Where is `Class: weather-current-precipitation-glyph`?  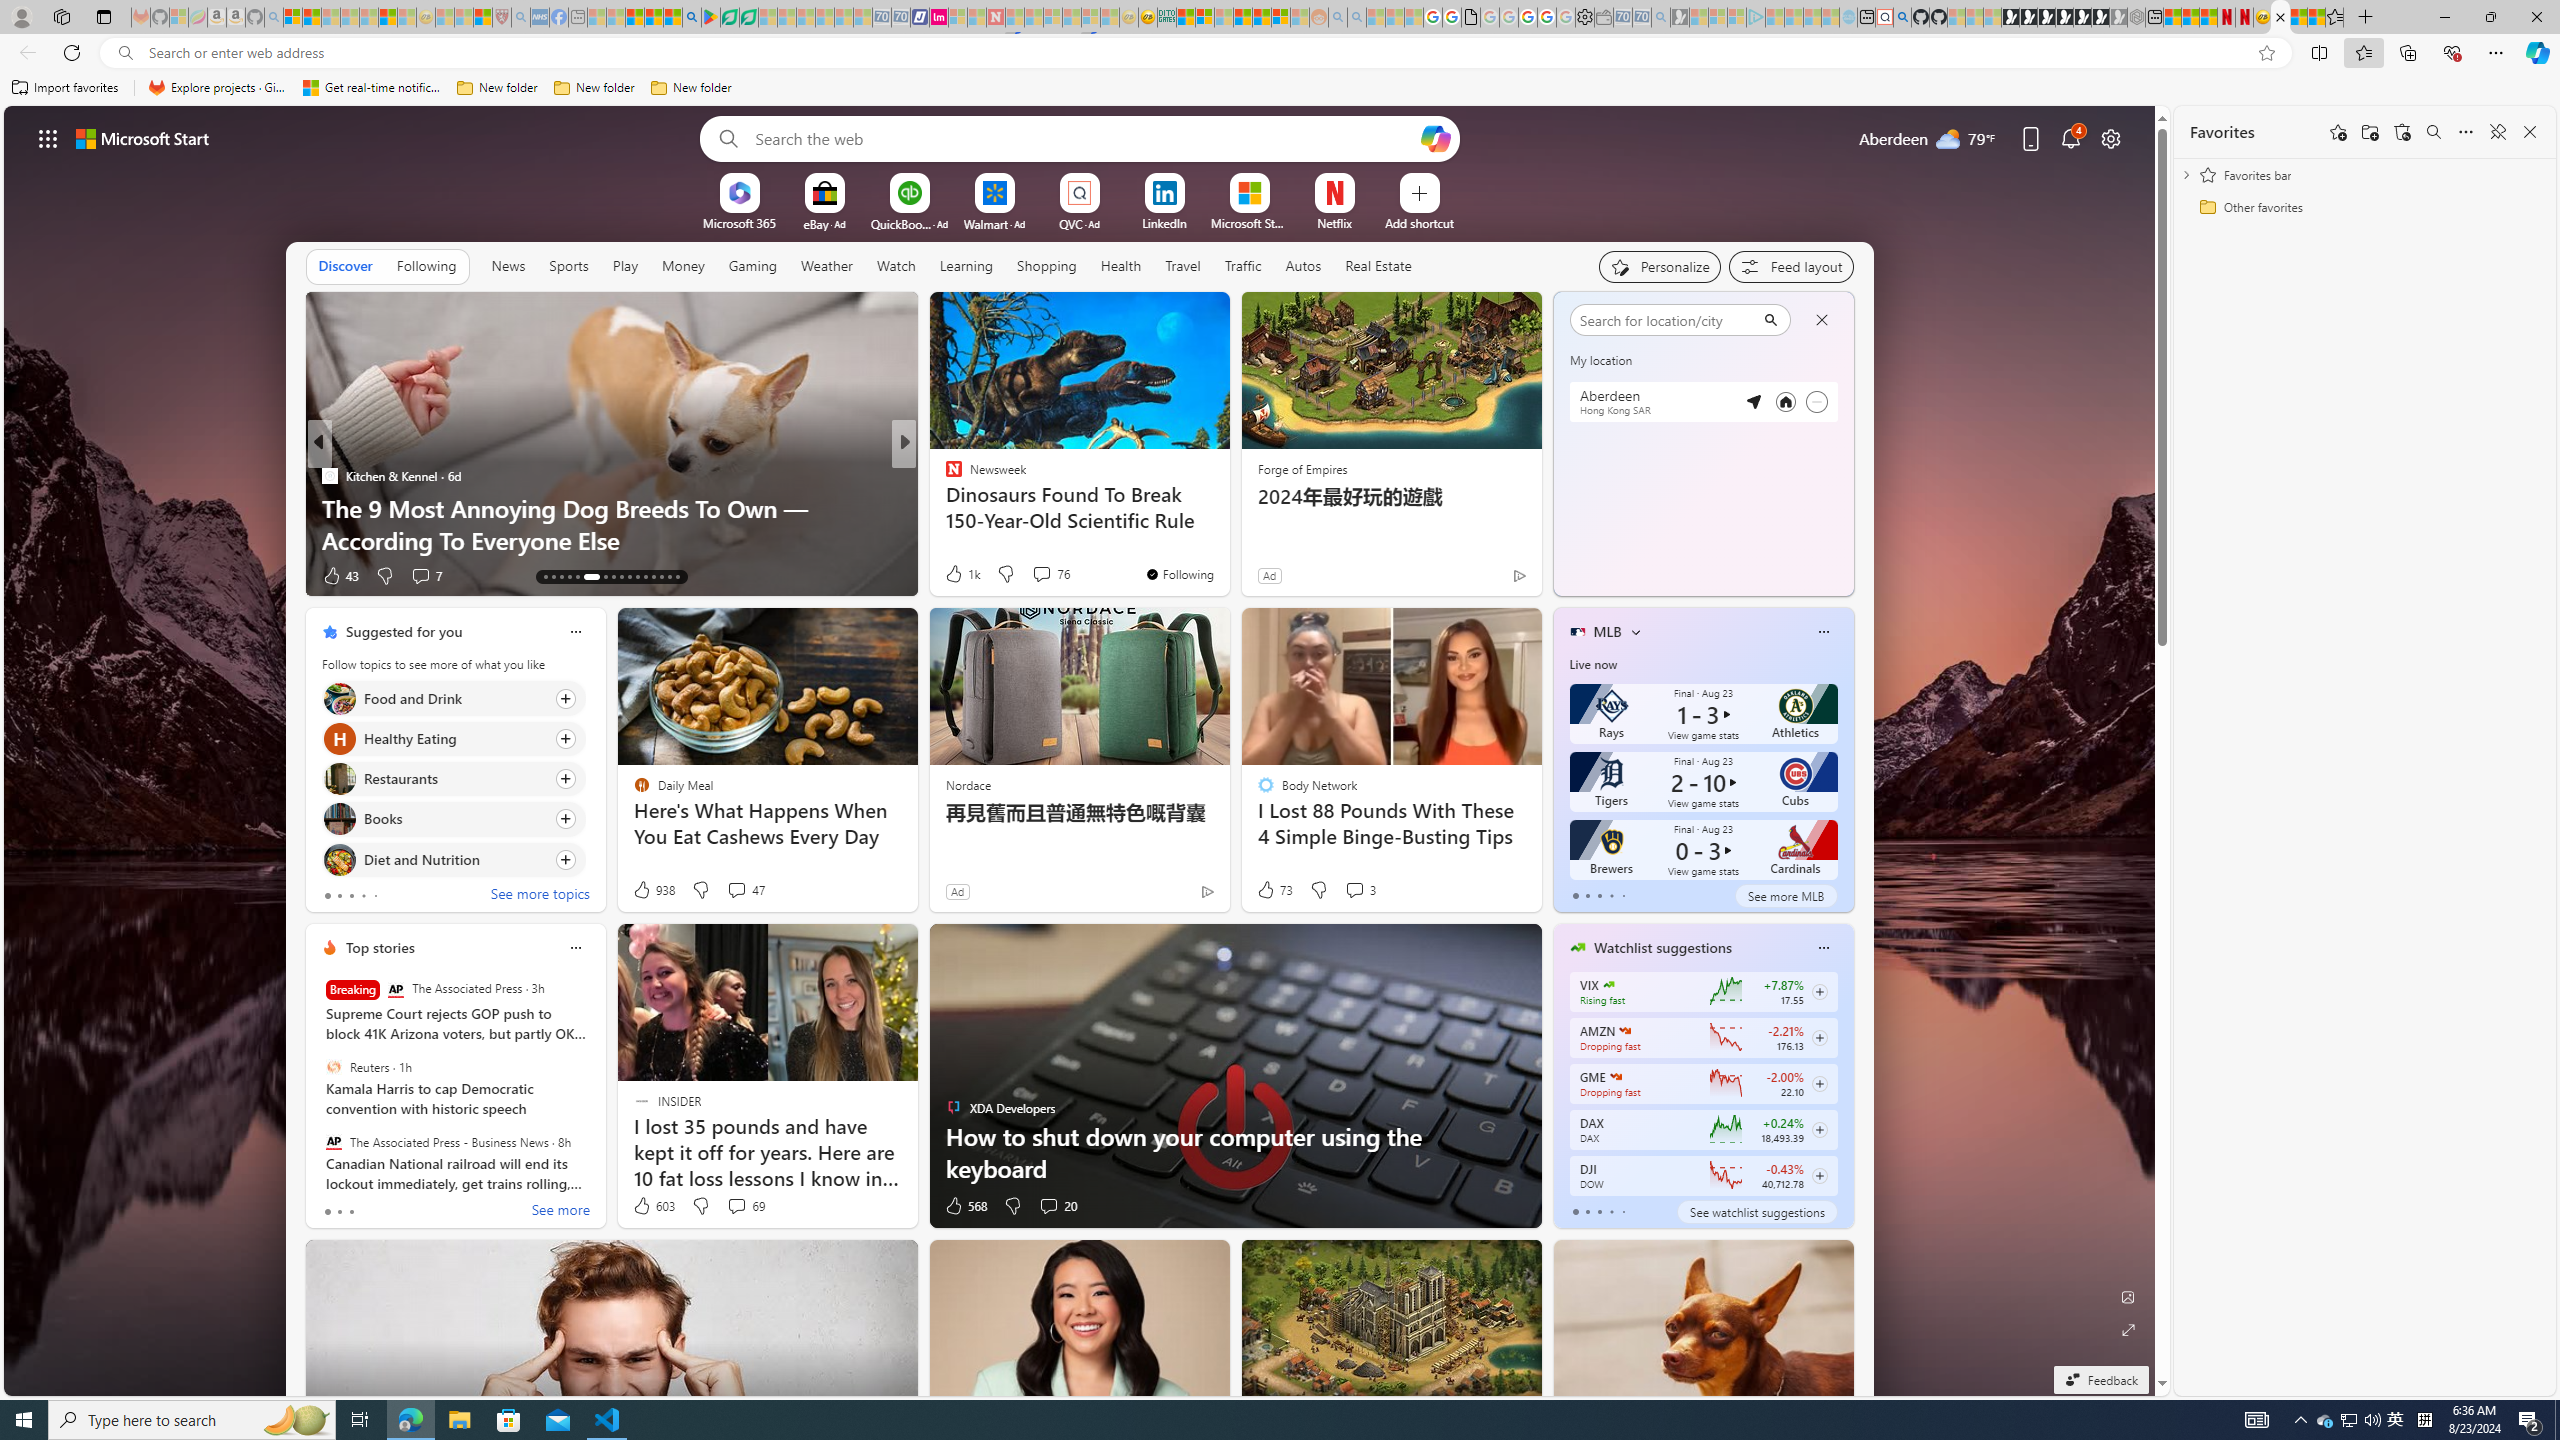
Class: weather-current-precipitation-glyph is located at coordinates (1802, 542).